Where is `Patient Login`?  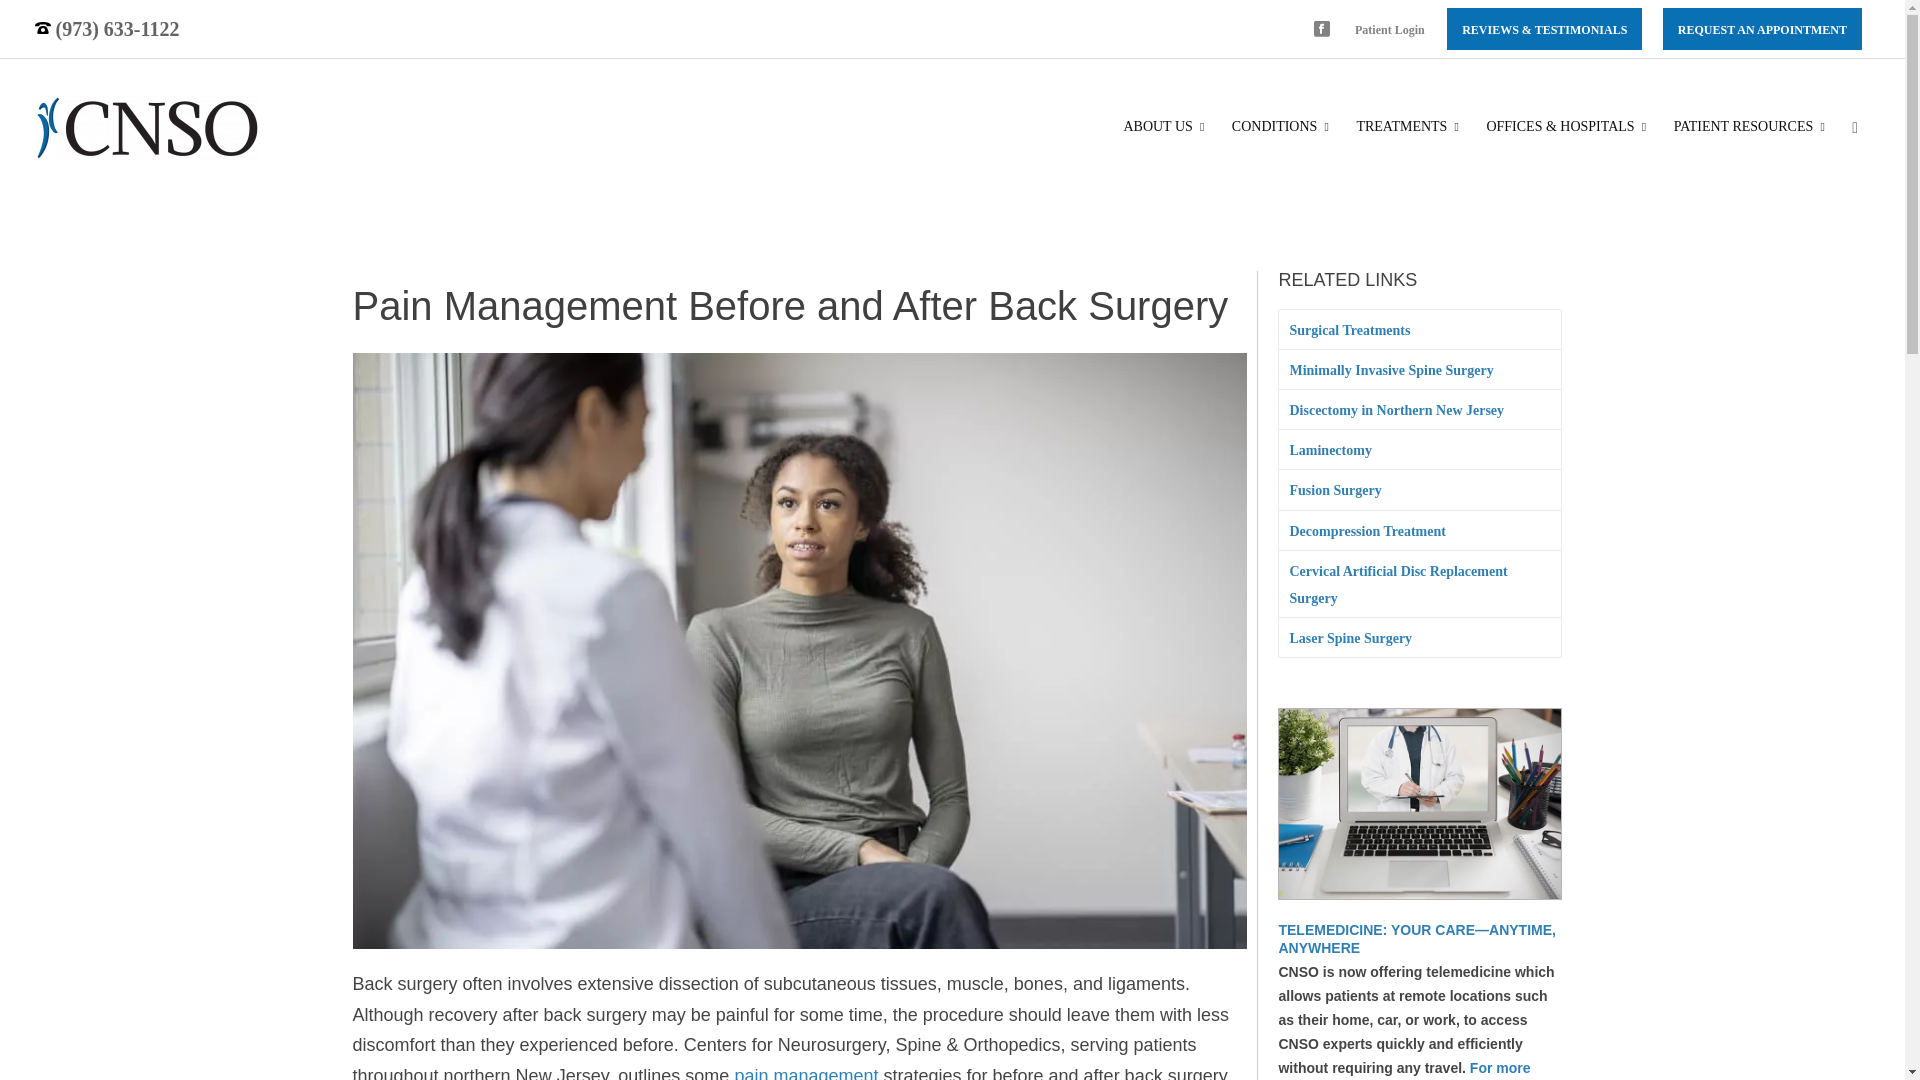
Patient Login is located at coordinates (1390, 29).